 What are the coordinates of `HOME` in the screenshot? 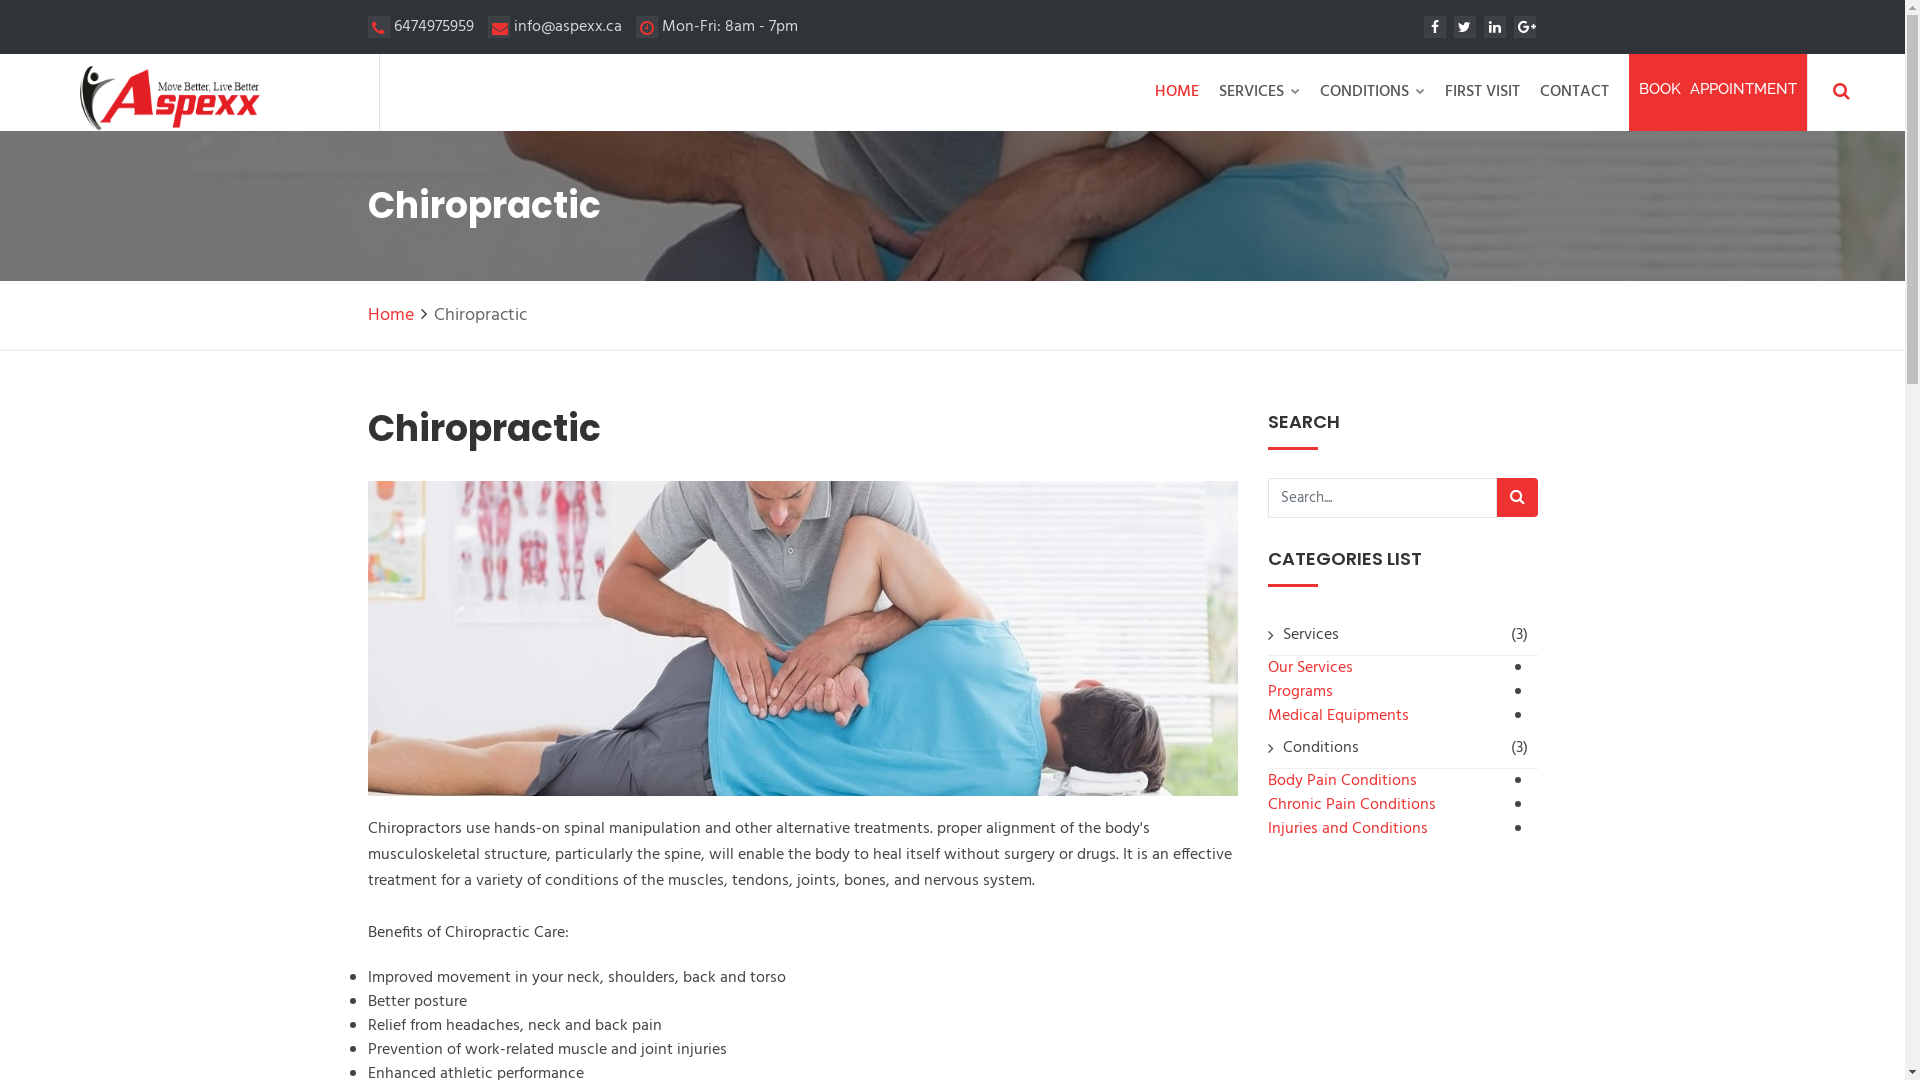 It's located at (1177, 92).